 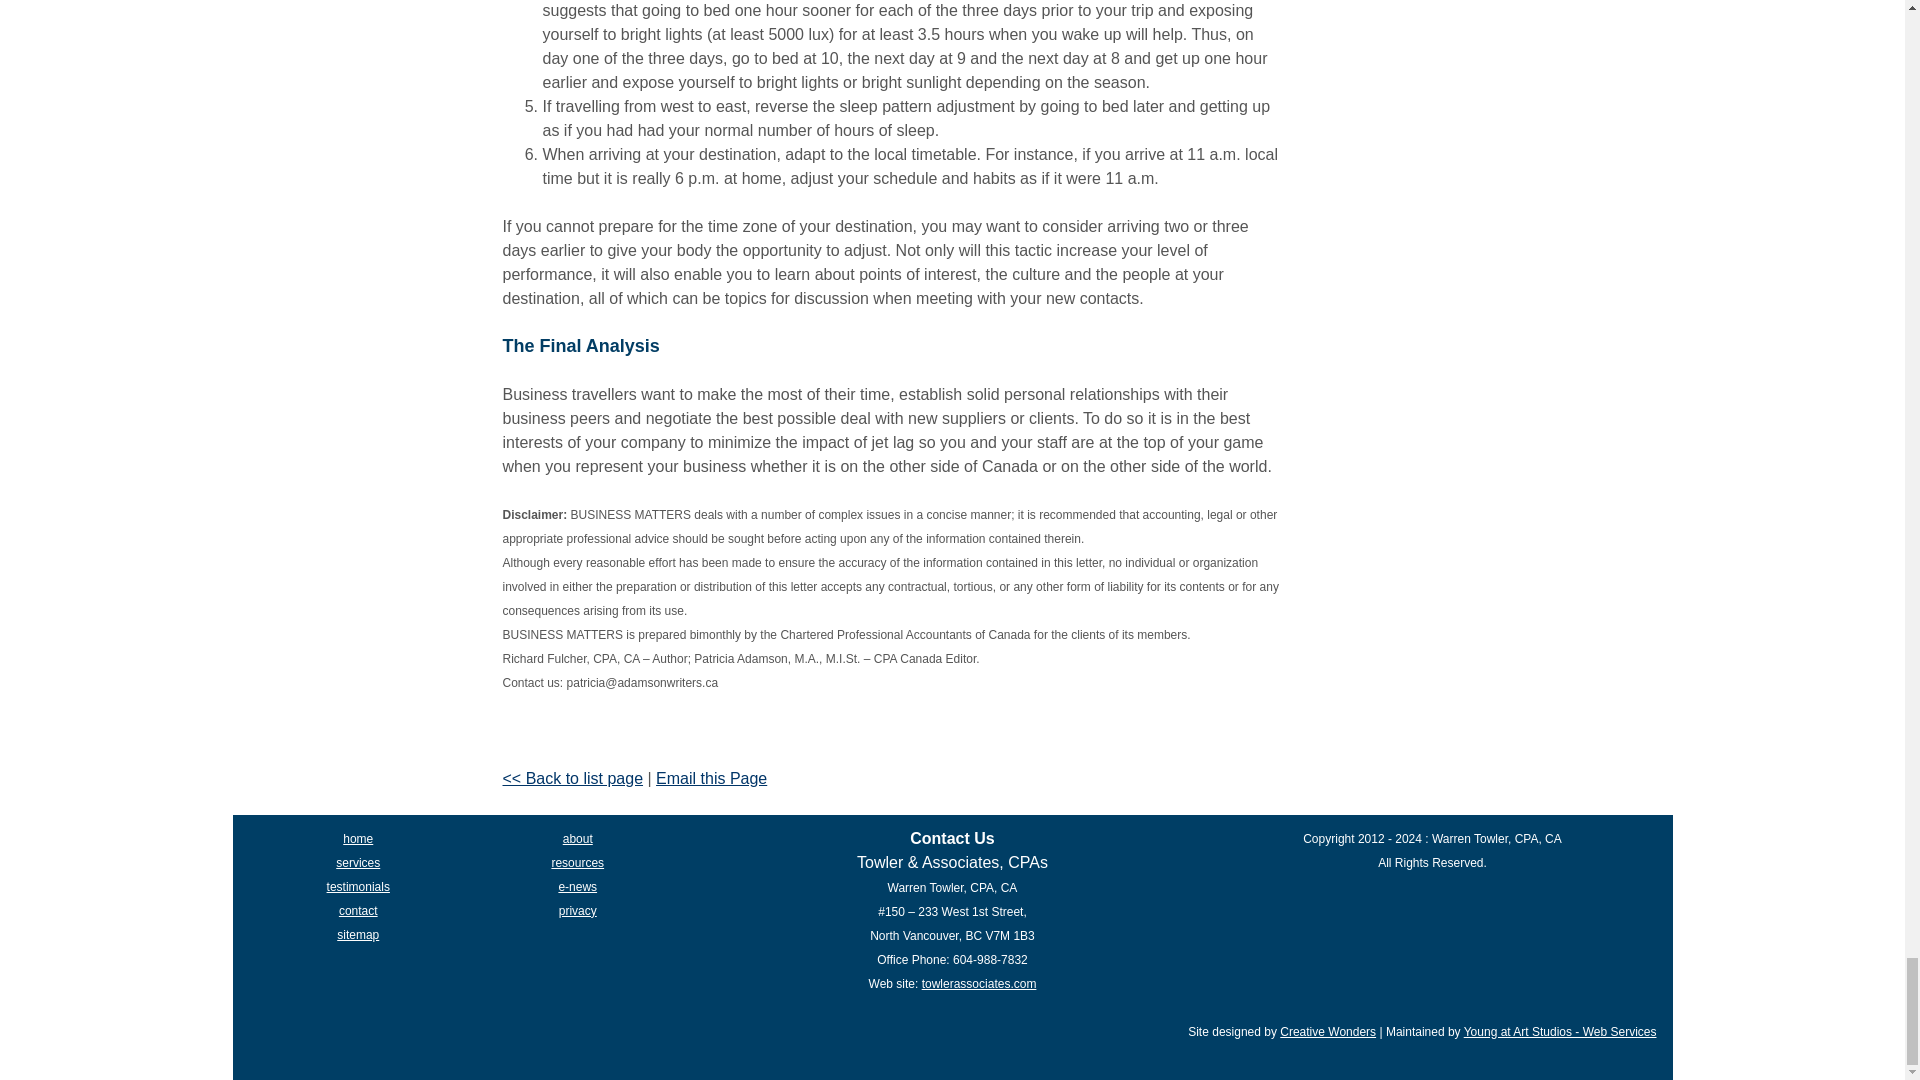 What do you see at coordinates (358, 934) in the screenshot?
I see `sitemap` at bounding box center [358, 934].